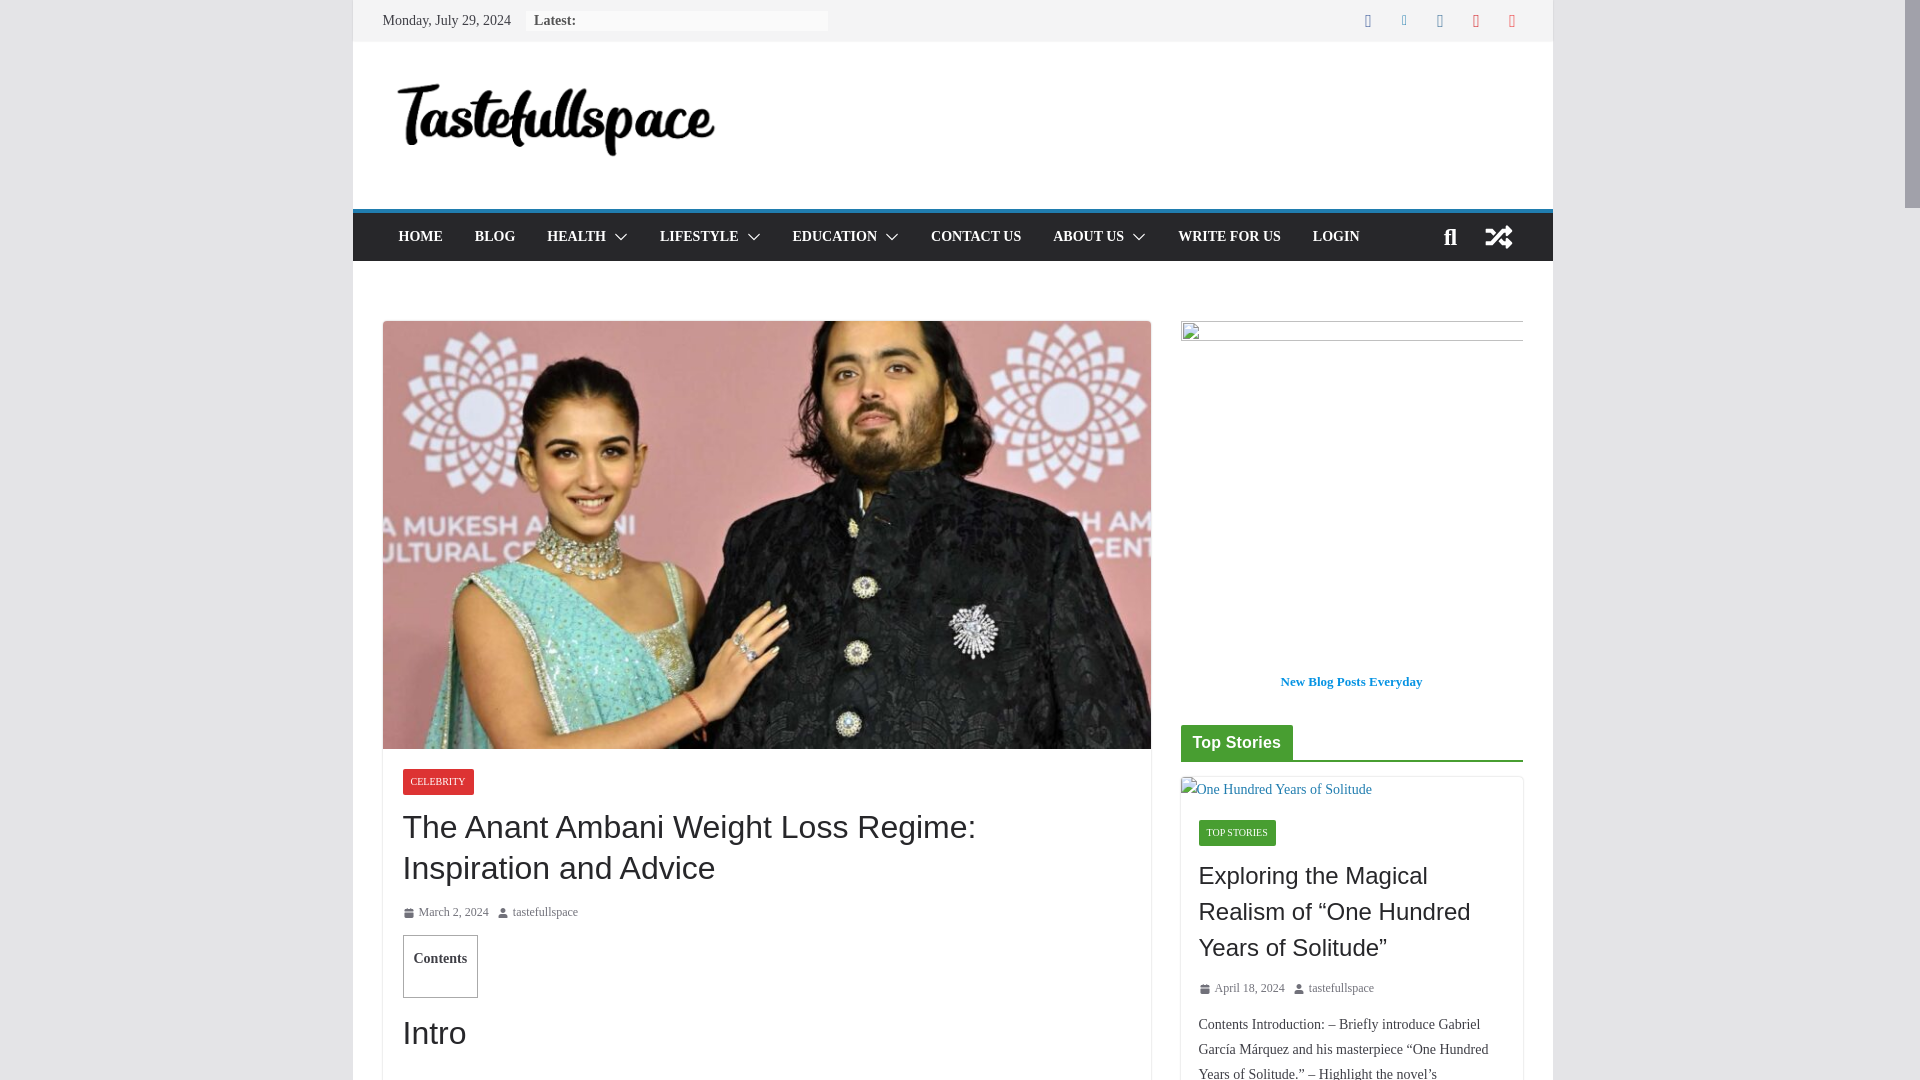  Describe the element at coordinates (544, 912) in the screenshot. I see `tastefullspace` at that location.